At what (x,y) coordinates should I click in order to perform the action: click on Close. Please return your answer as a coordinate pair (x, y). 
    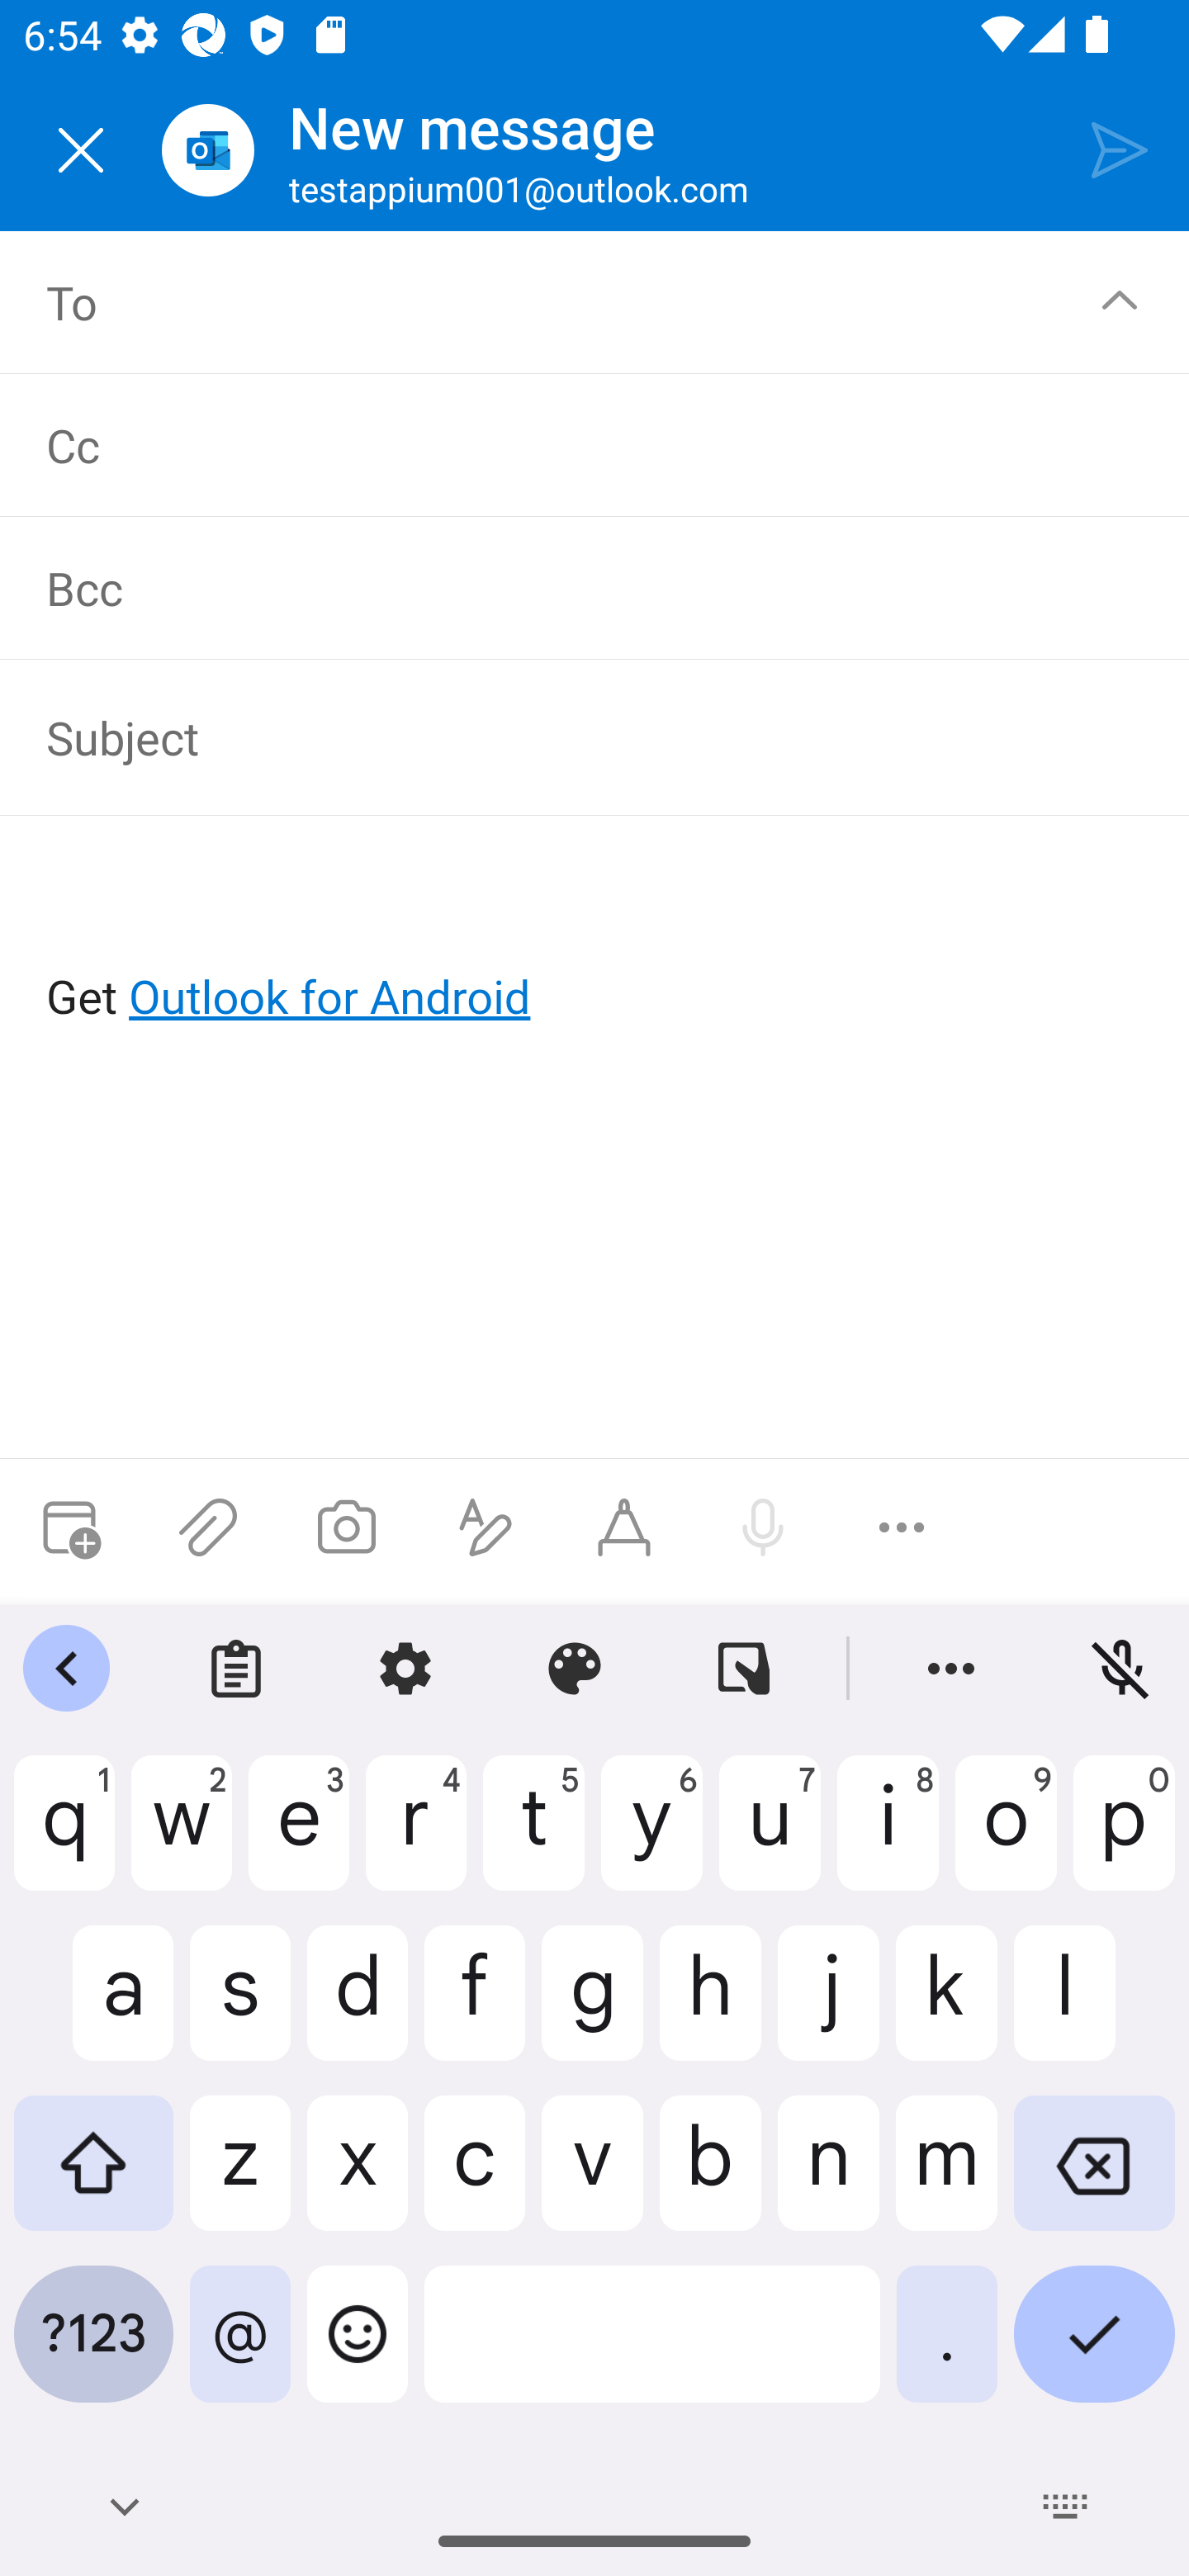
    Looking at the image, I should click on (81, 150).